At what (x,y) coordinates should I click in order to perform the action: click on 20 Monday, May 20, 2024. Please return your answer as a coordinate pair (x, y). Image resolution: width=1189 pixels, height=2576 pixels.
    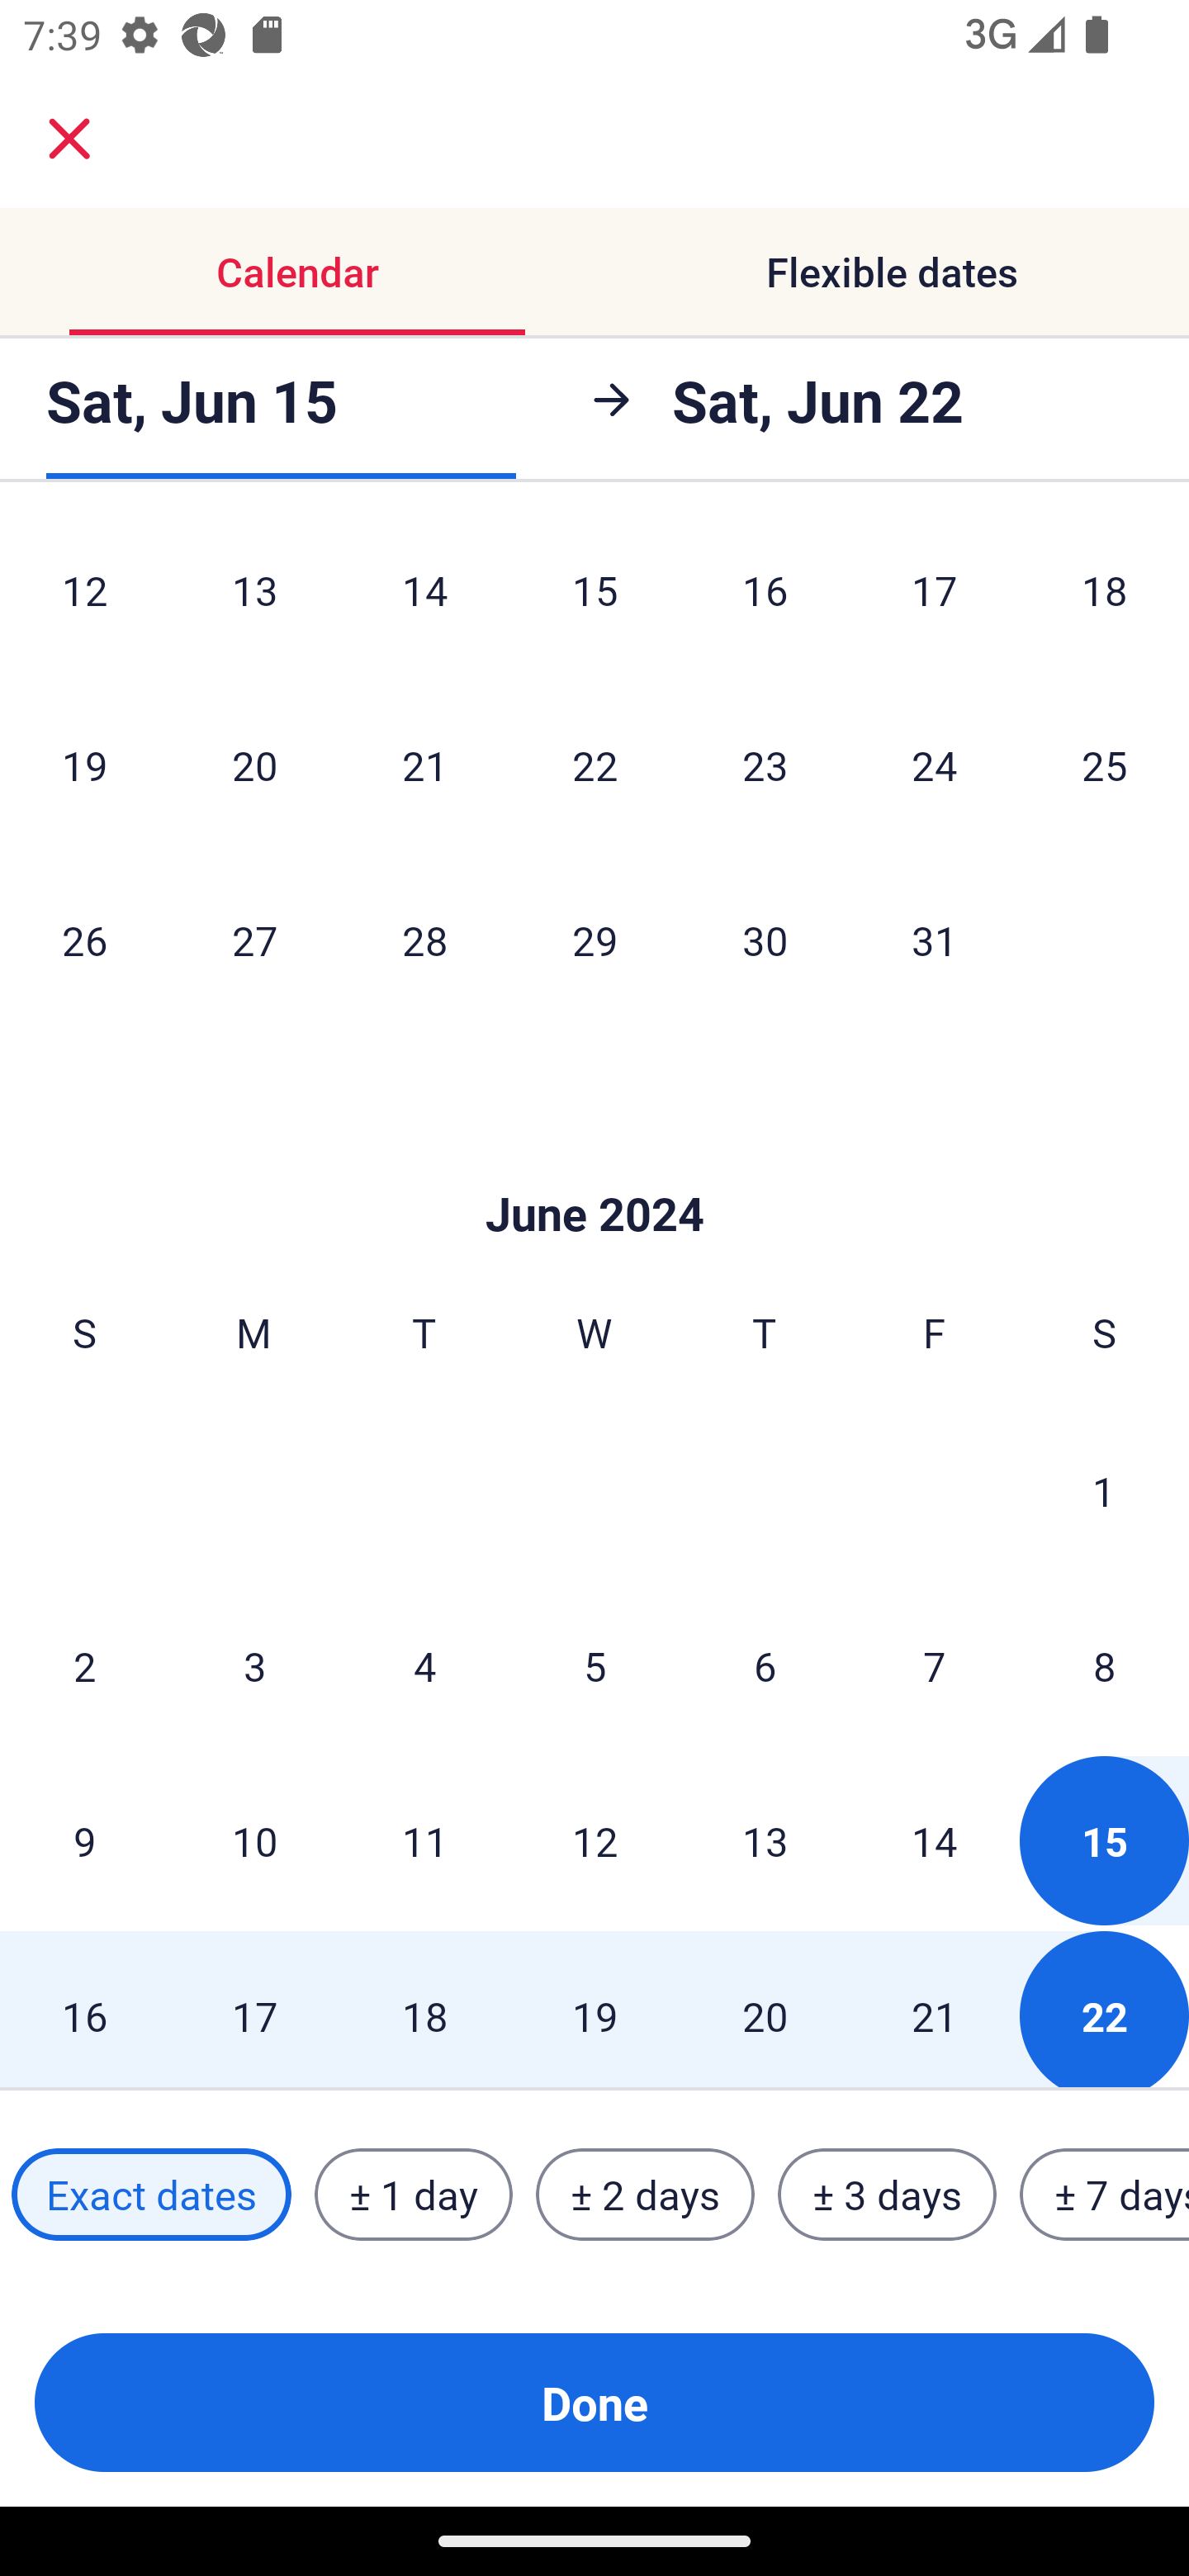
    Looking at the image, I should click on (254, 765).